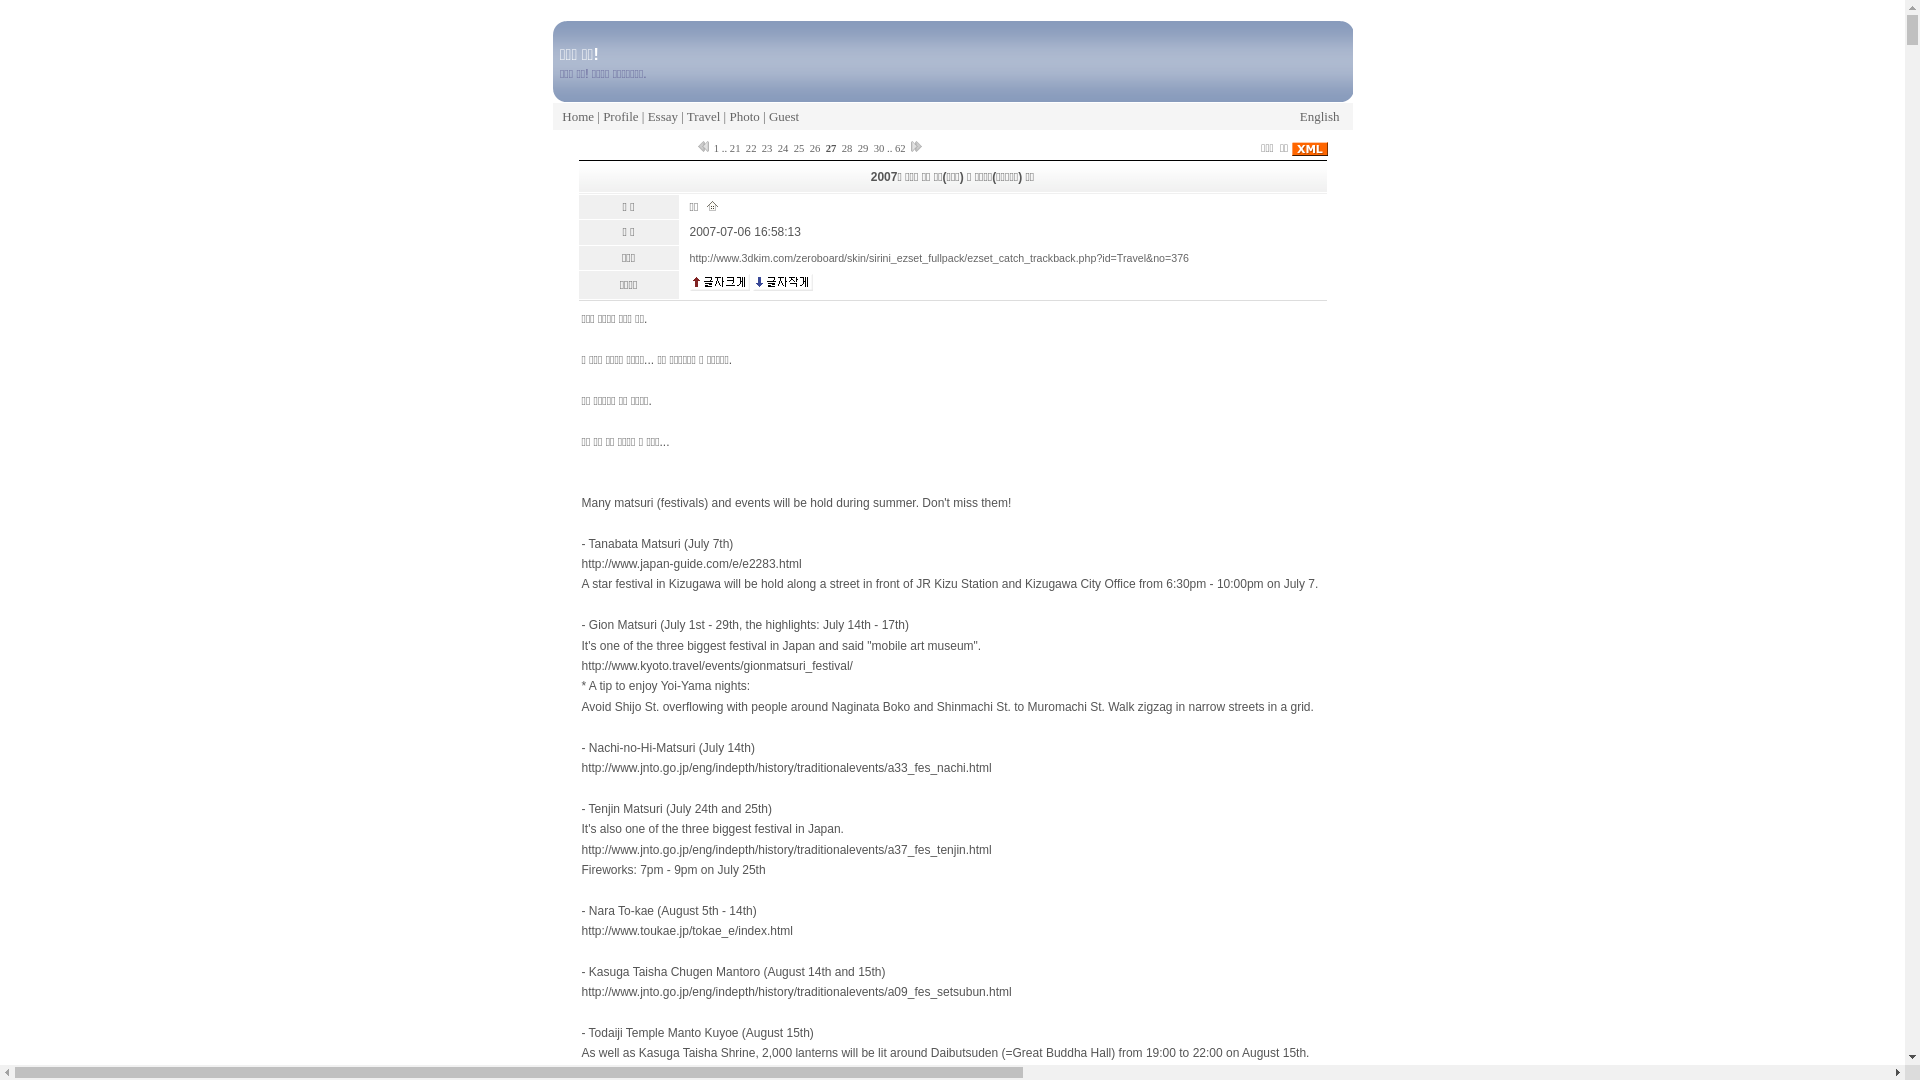 Image resolution: width=1920 pixels, height=1080 pixels. Describe the element at coordinates (578, 116) in the screenshot. I see `Home` at that location.